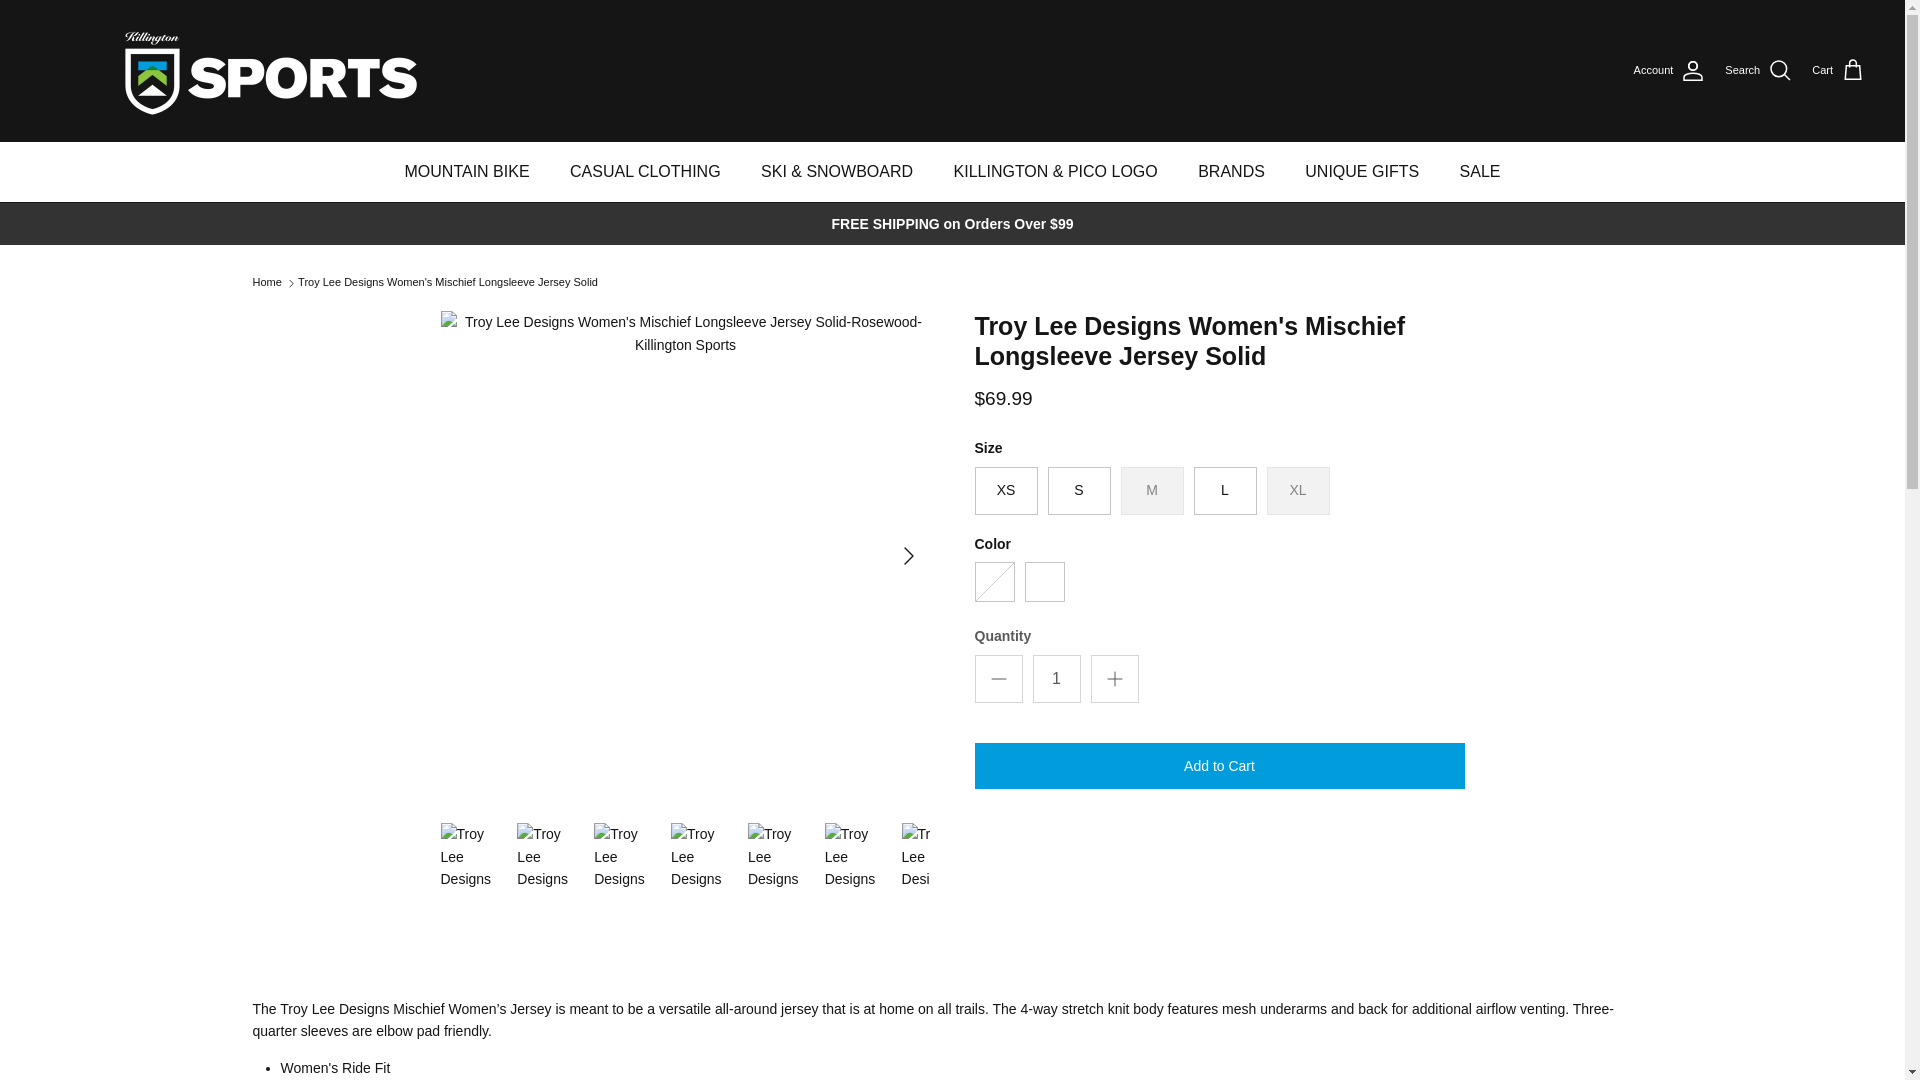 The image size is (1920, 1080). Describe the element at coordinates (998, 679) in the screenshot. I see `Minus` at that location.